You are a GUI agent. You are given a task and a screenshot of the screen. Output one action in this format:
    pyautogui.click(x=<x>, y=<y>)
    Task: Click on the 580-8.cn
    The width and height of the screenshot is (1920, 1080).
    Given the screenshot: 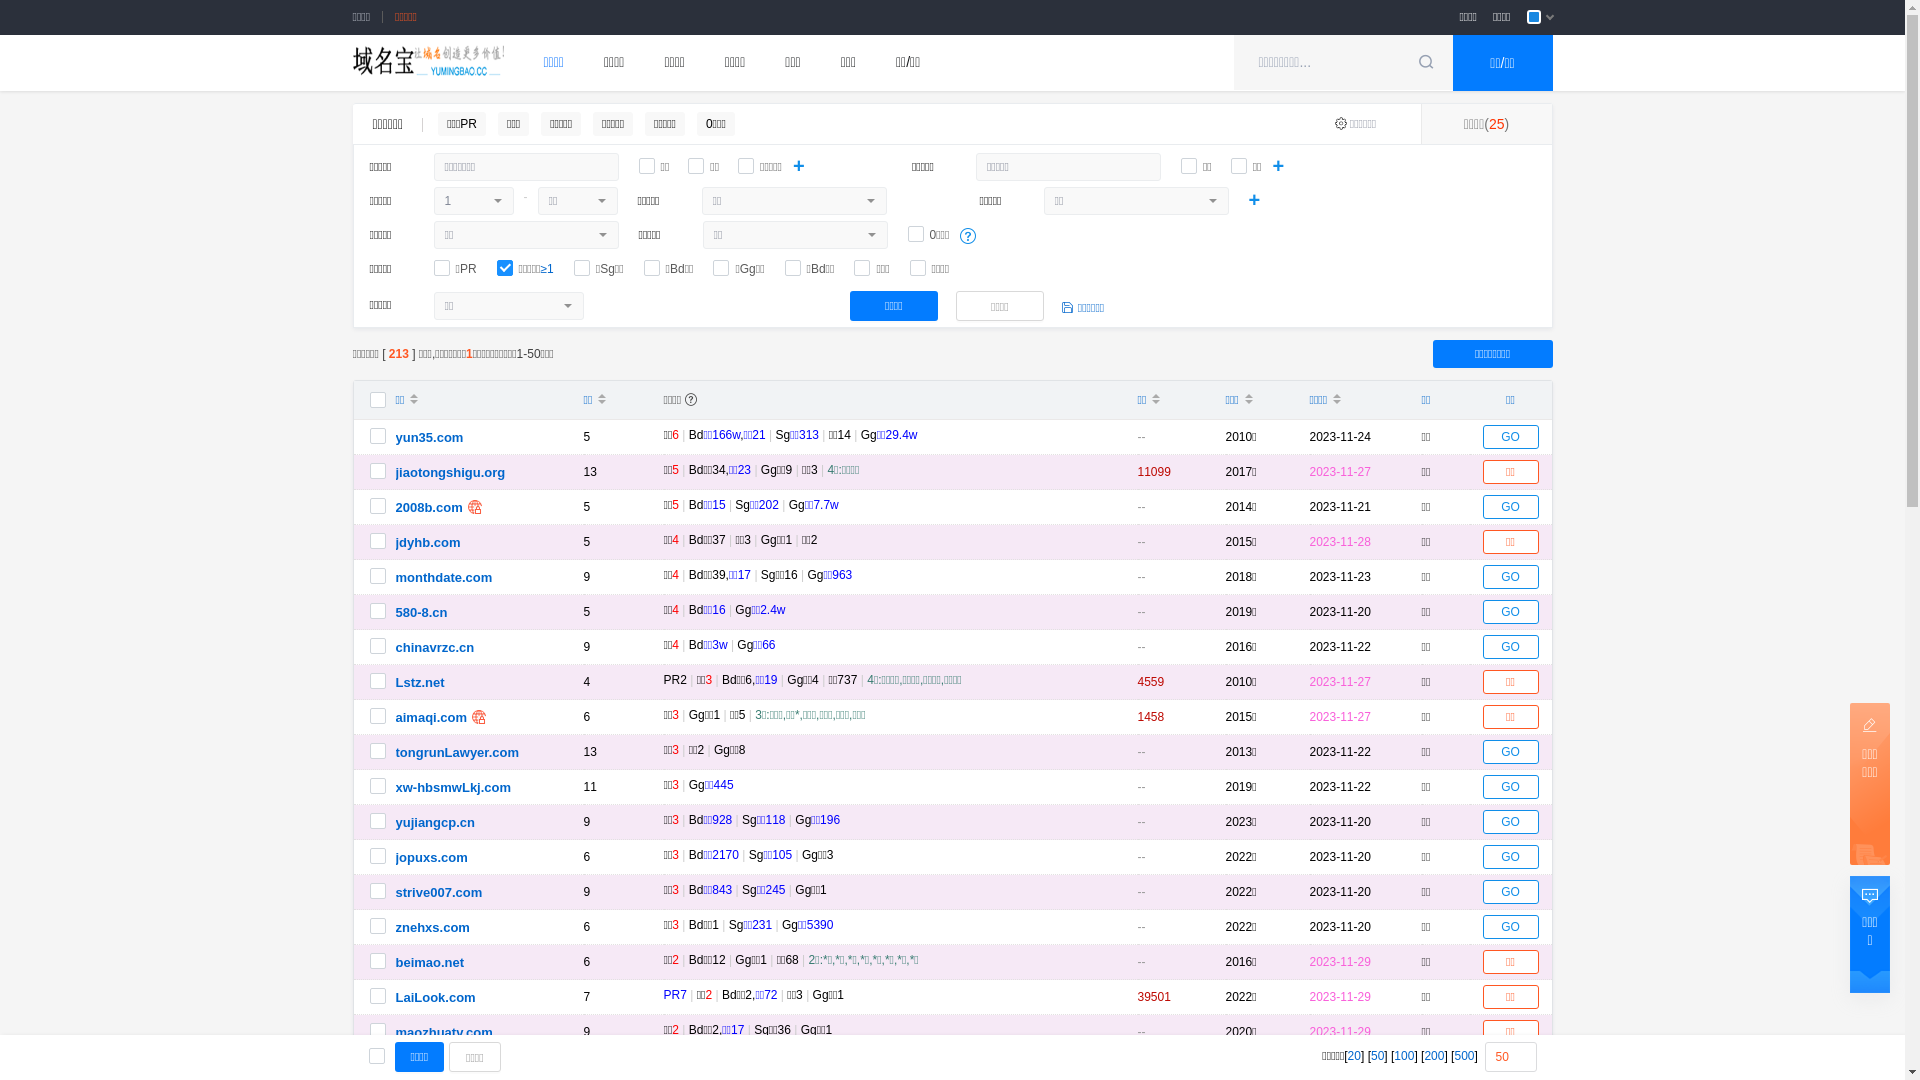 What is the action you would take?
    pyautogui.click(x=422, y=612)
    